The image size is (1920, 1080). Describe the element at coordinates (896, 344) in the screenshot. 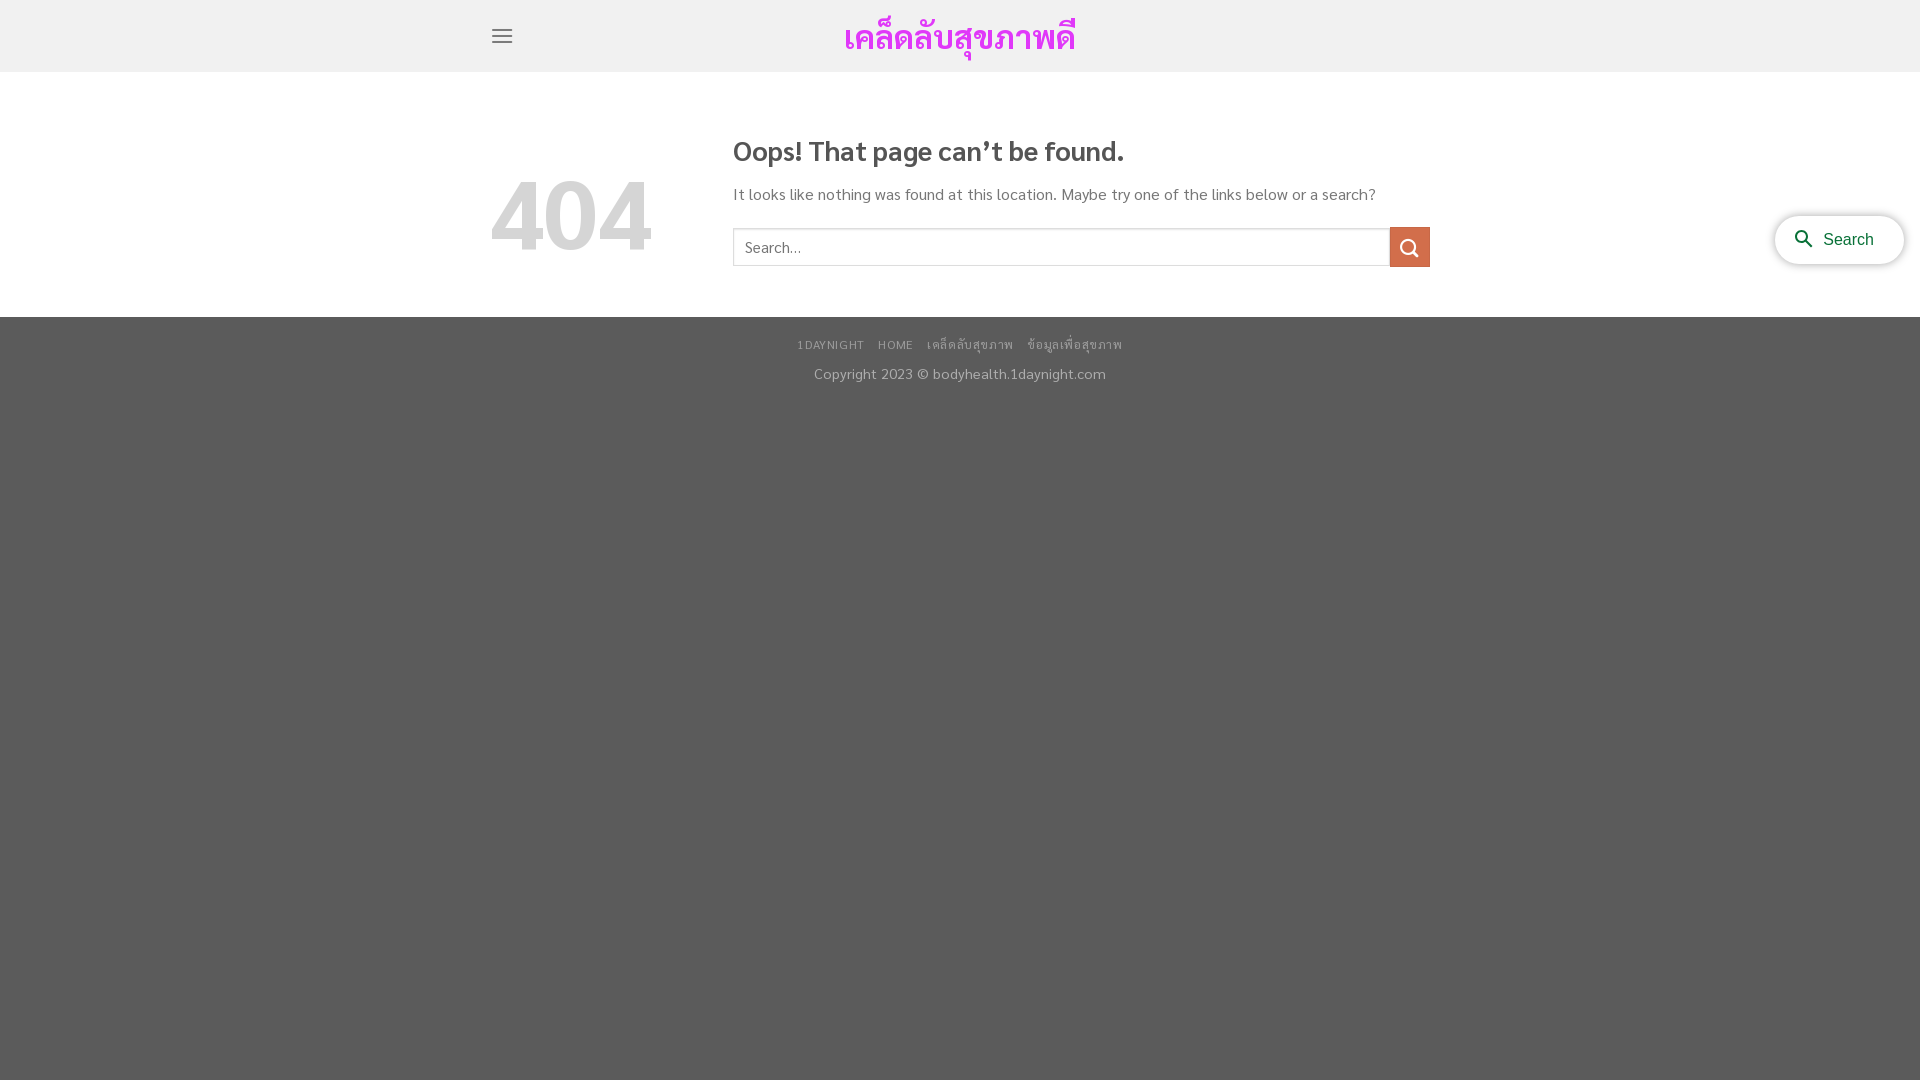

I see `HOME` at that location.